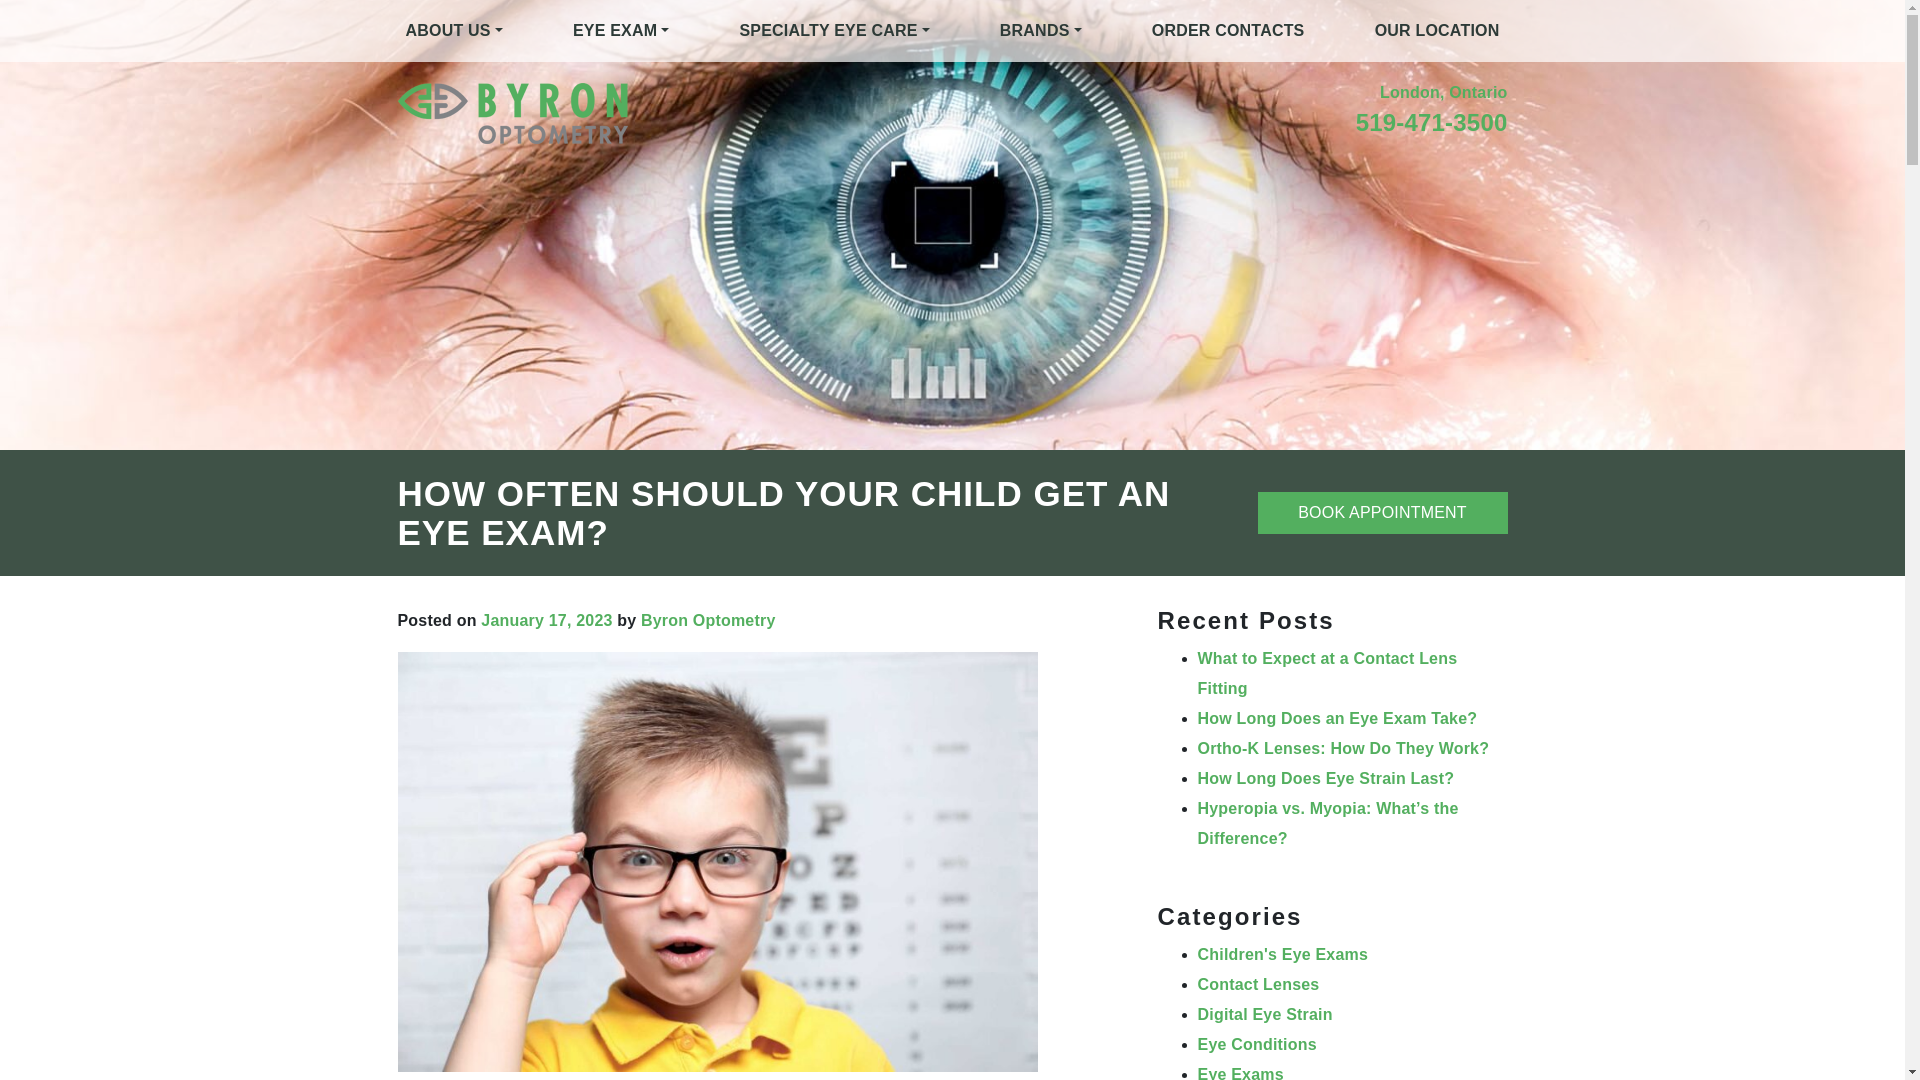 The width and height of the screenshot is (1920, 1080). What do you see at coordinates (1228, 30) in the screenshot?
I see `ORDER CONTACTS` at bounding box center [1228, 30].